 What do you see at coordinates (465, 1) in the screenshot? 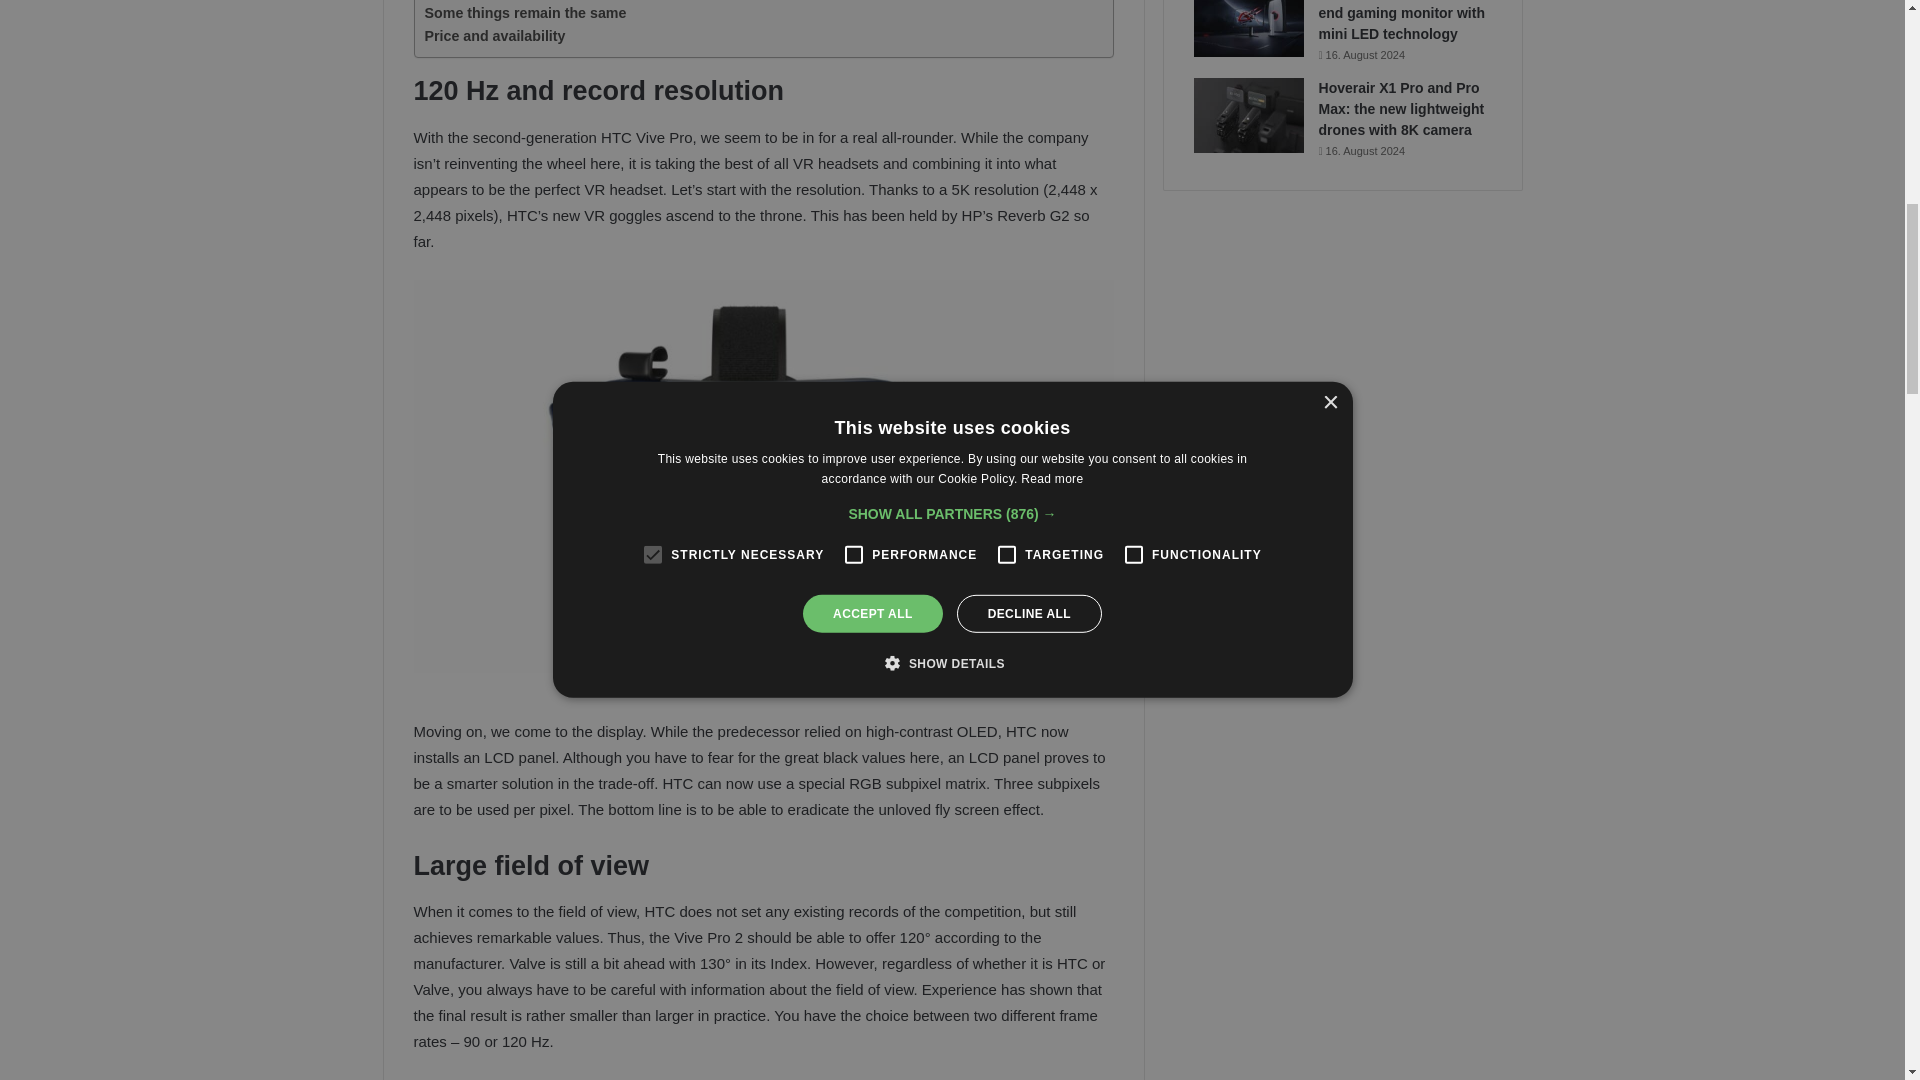
I see `Smart tricks` at bounding box center [465, 1].